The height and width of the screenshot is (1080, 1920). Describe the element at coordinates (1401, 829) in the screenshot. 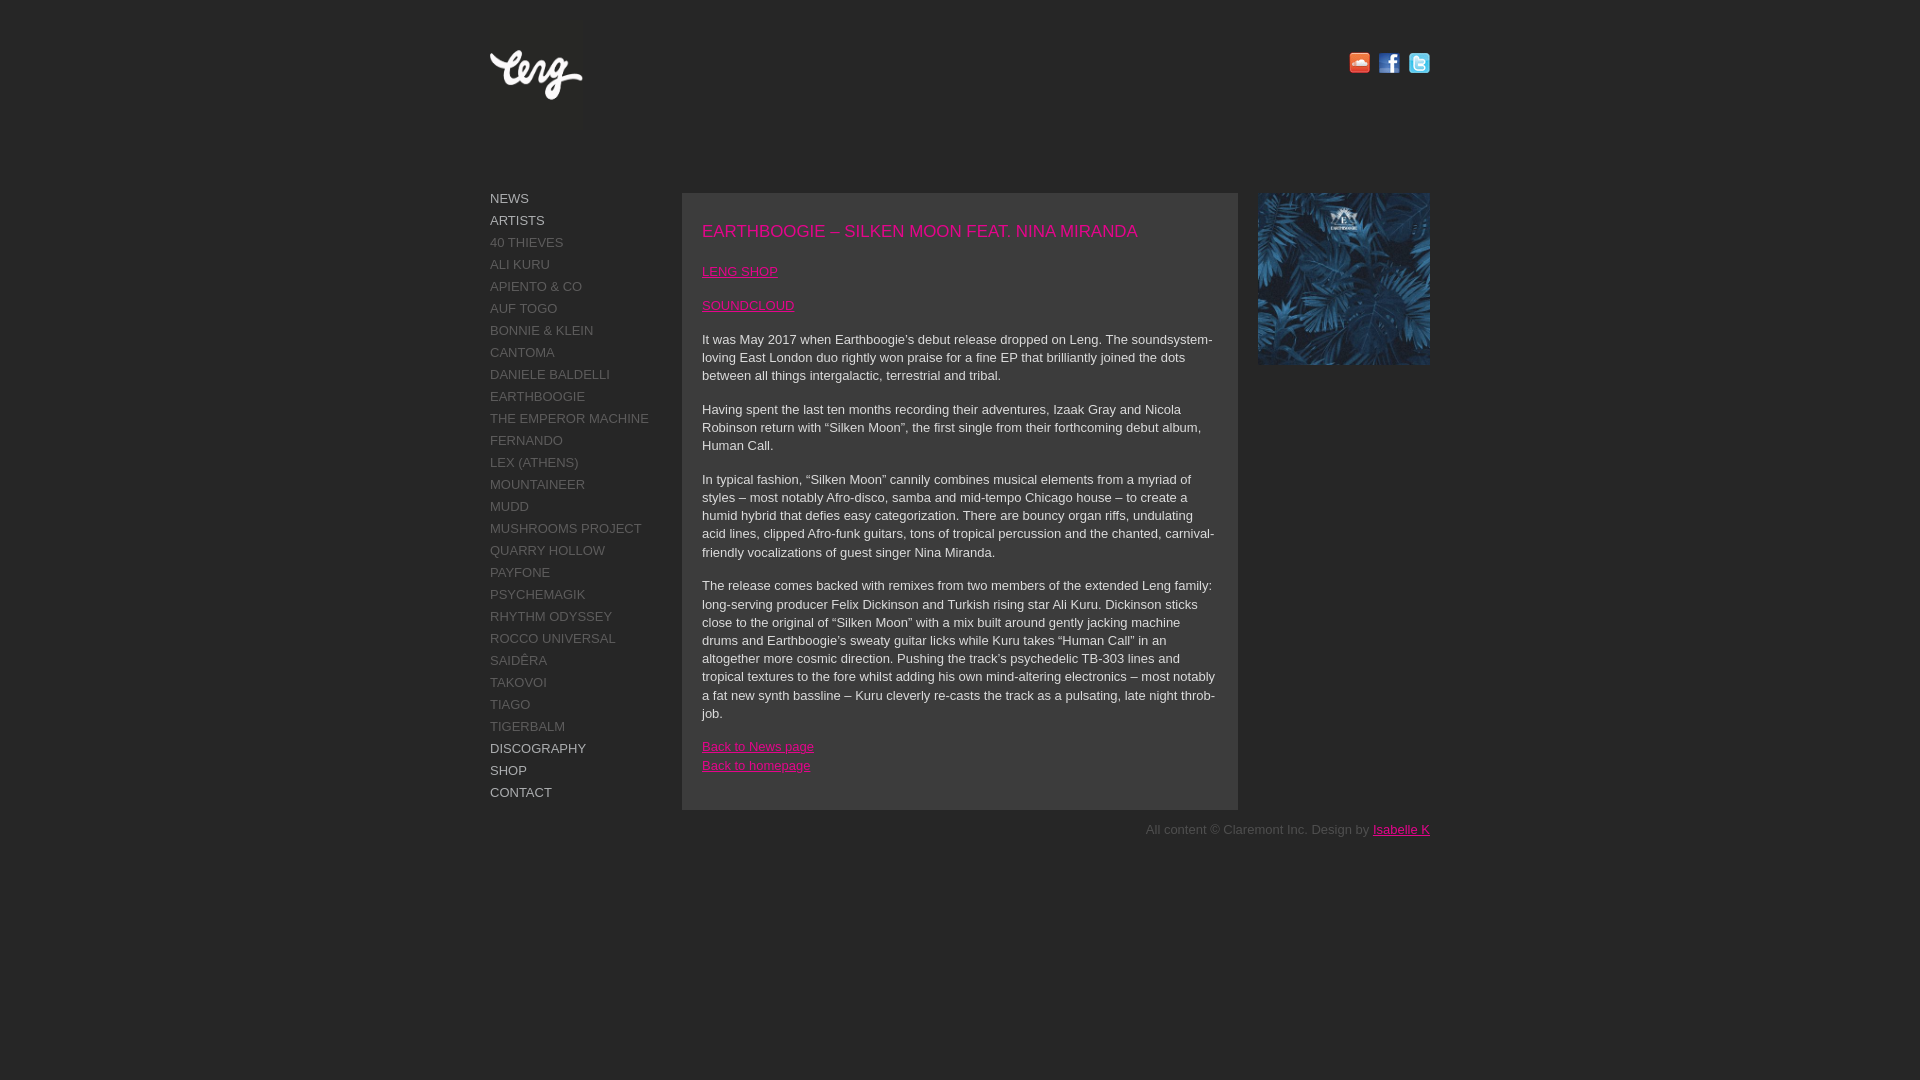

I see `Isabelle K Design` at that location.